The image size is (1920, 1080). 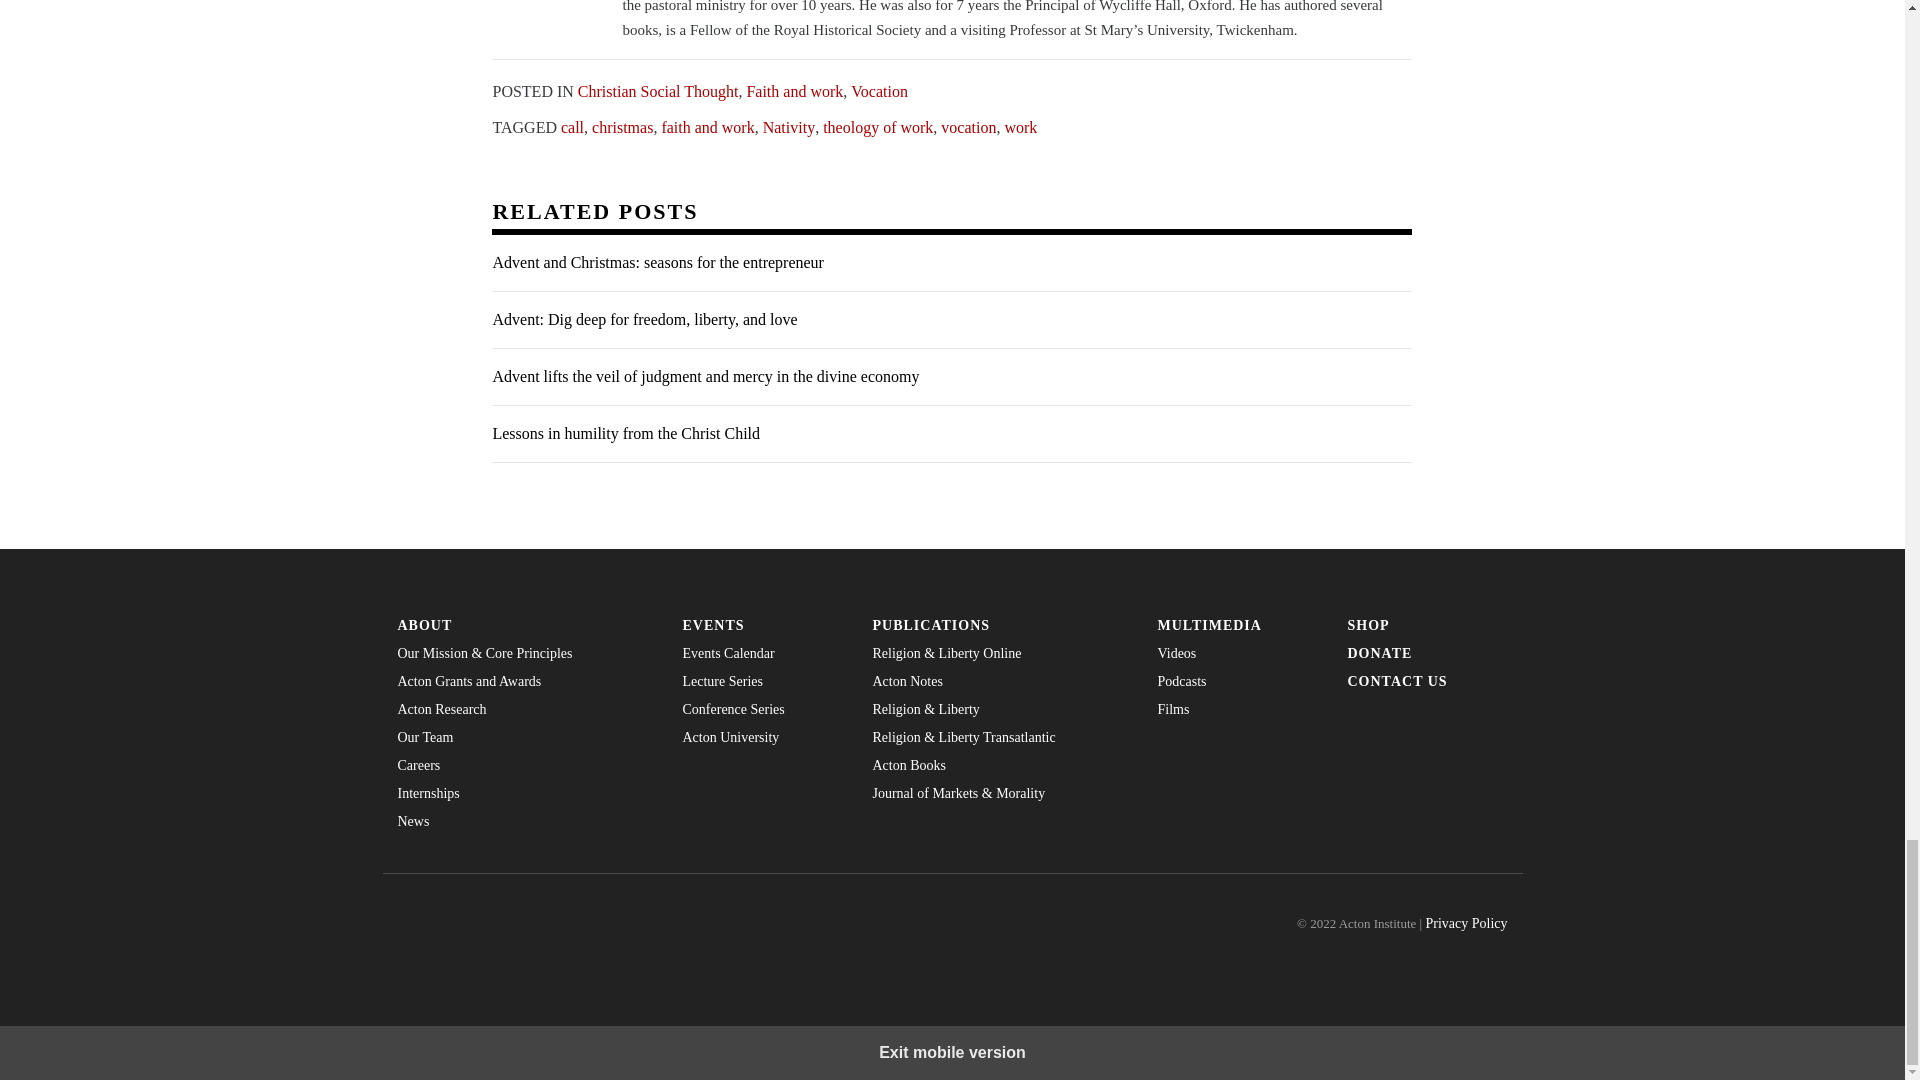 What do you see at coordinates (1020, 127) in the screenshot?
I see `work` at bounding box center [1020, 127].